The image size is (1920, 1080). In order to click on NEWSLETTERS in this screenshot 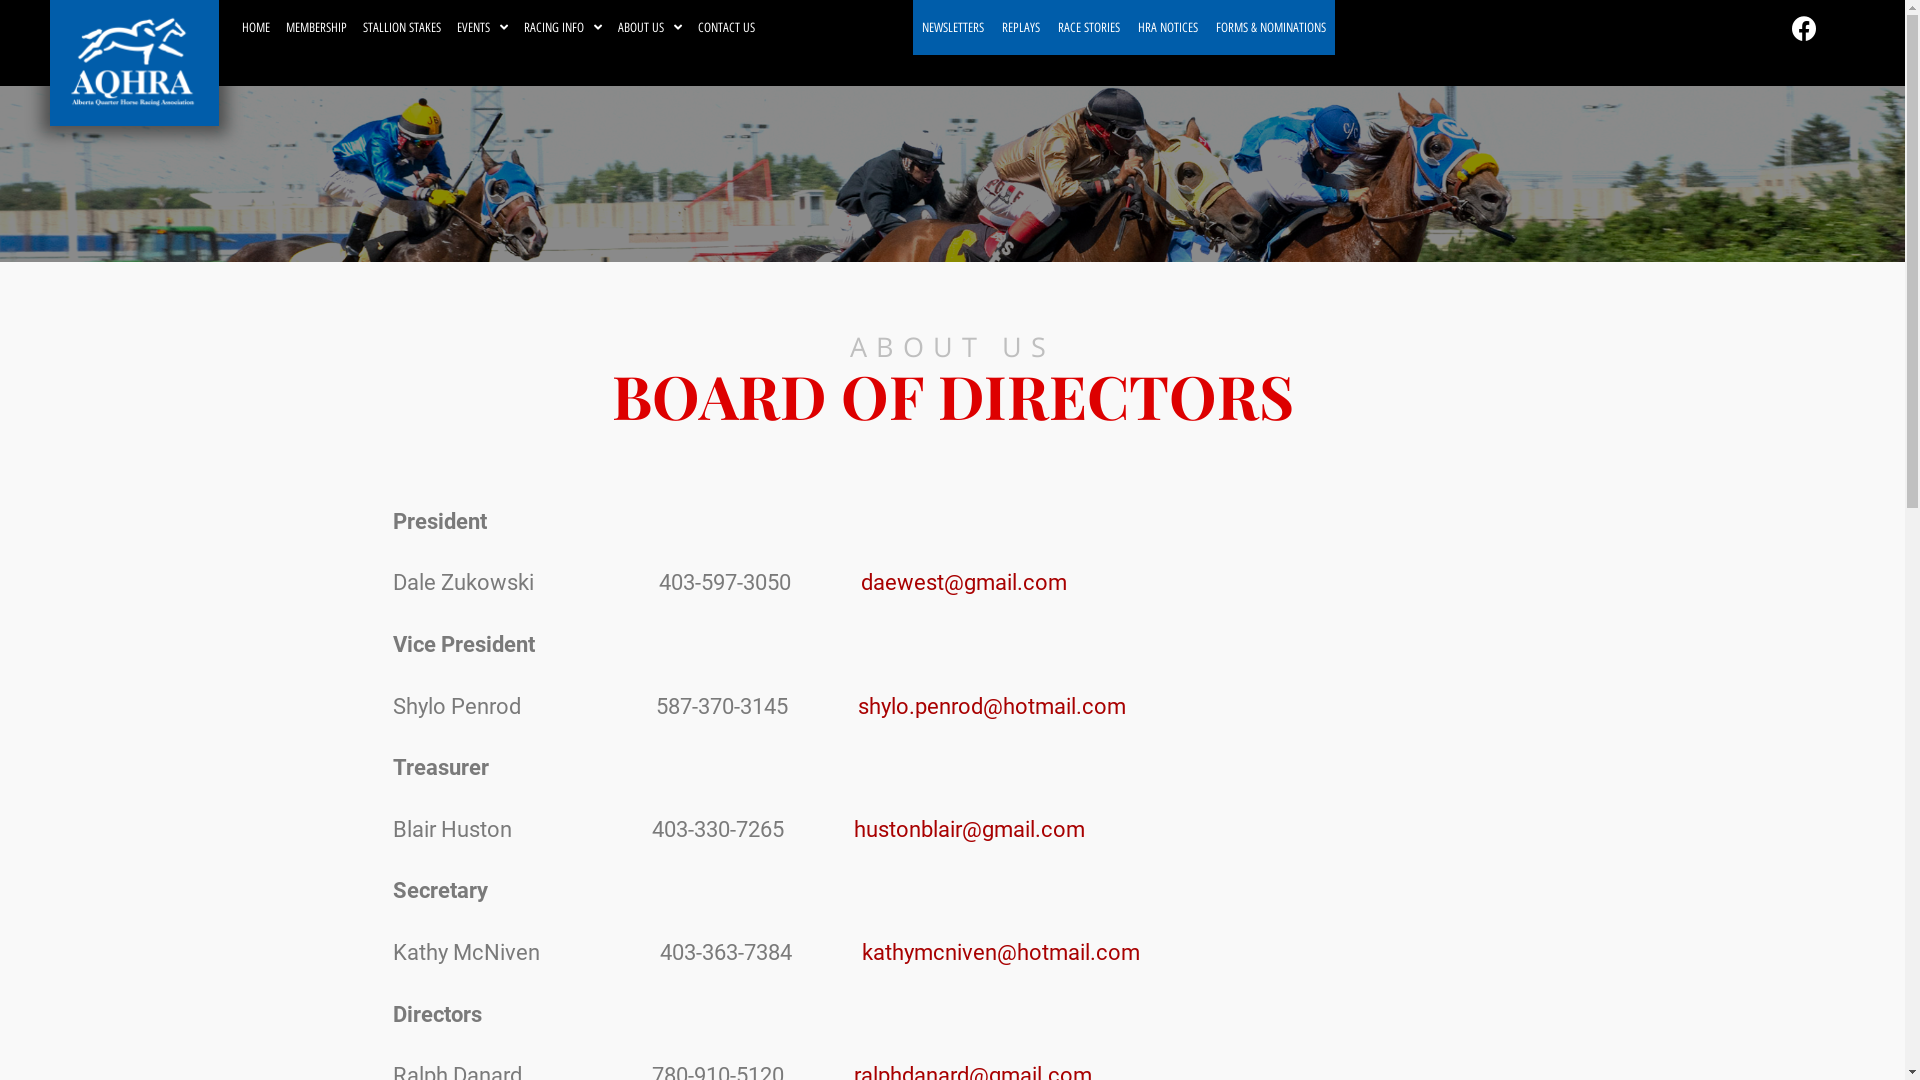, I will do `click(953, 28)`.